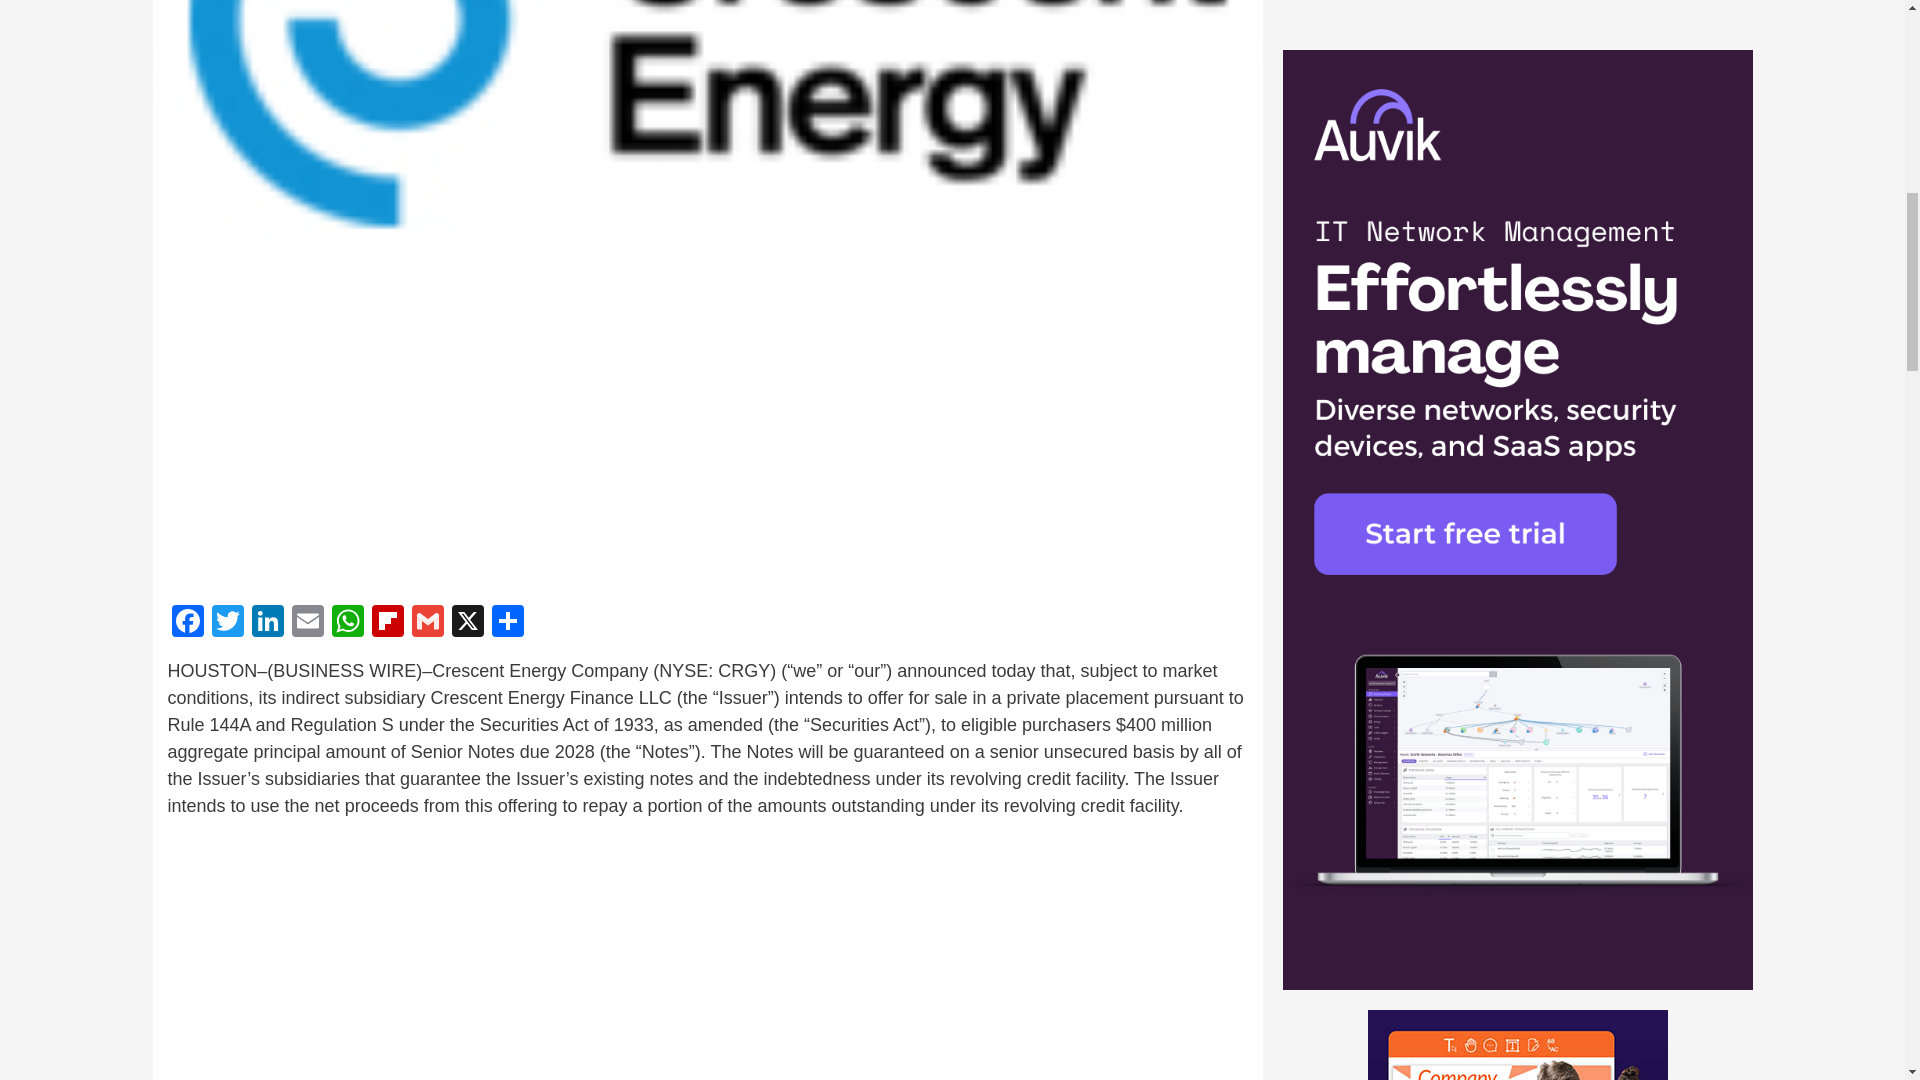 Image resolution: width=1920 pixels, height=1080 pixels. I want to click on X, so click(467, 622).